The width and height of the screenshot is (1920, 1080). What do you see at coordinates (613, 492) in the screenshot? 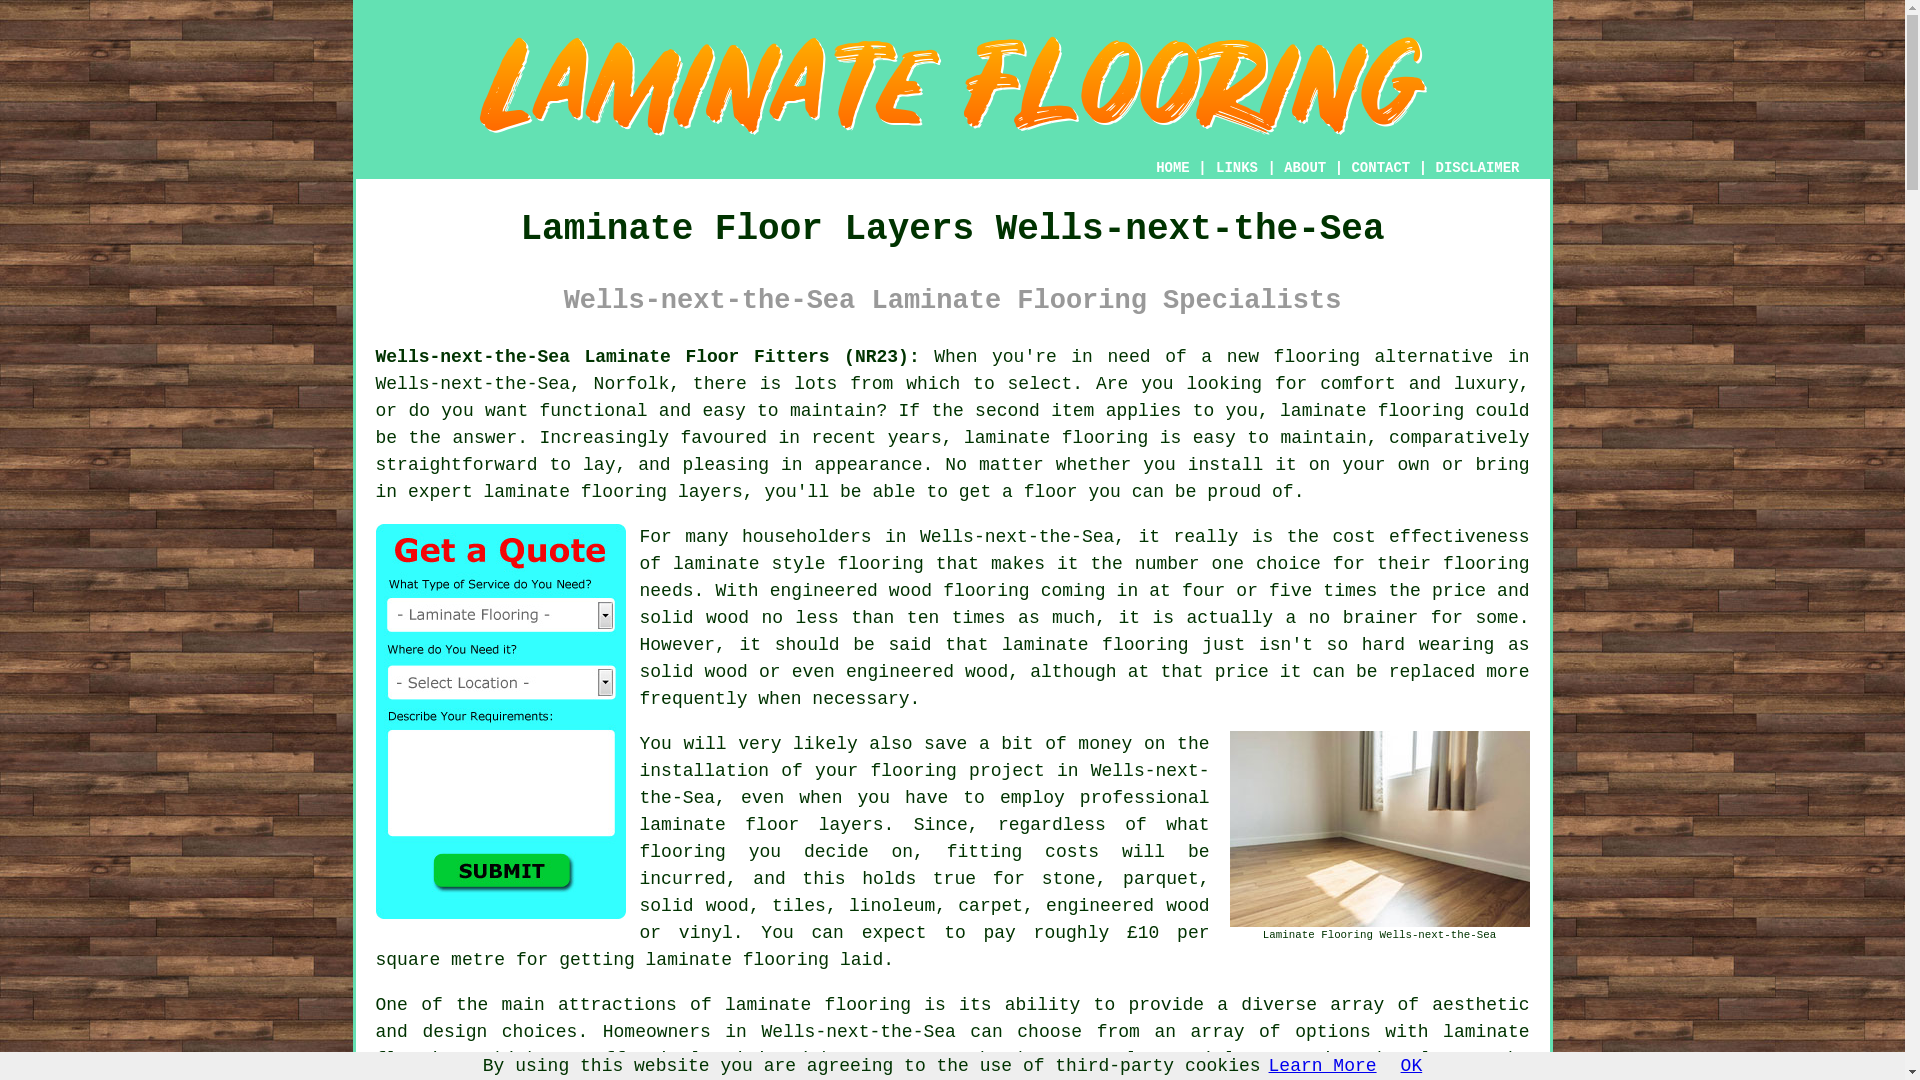
I see `laminate flooring layers` at bounding box center [613, 492].